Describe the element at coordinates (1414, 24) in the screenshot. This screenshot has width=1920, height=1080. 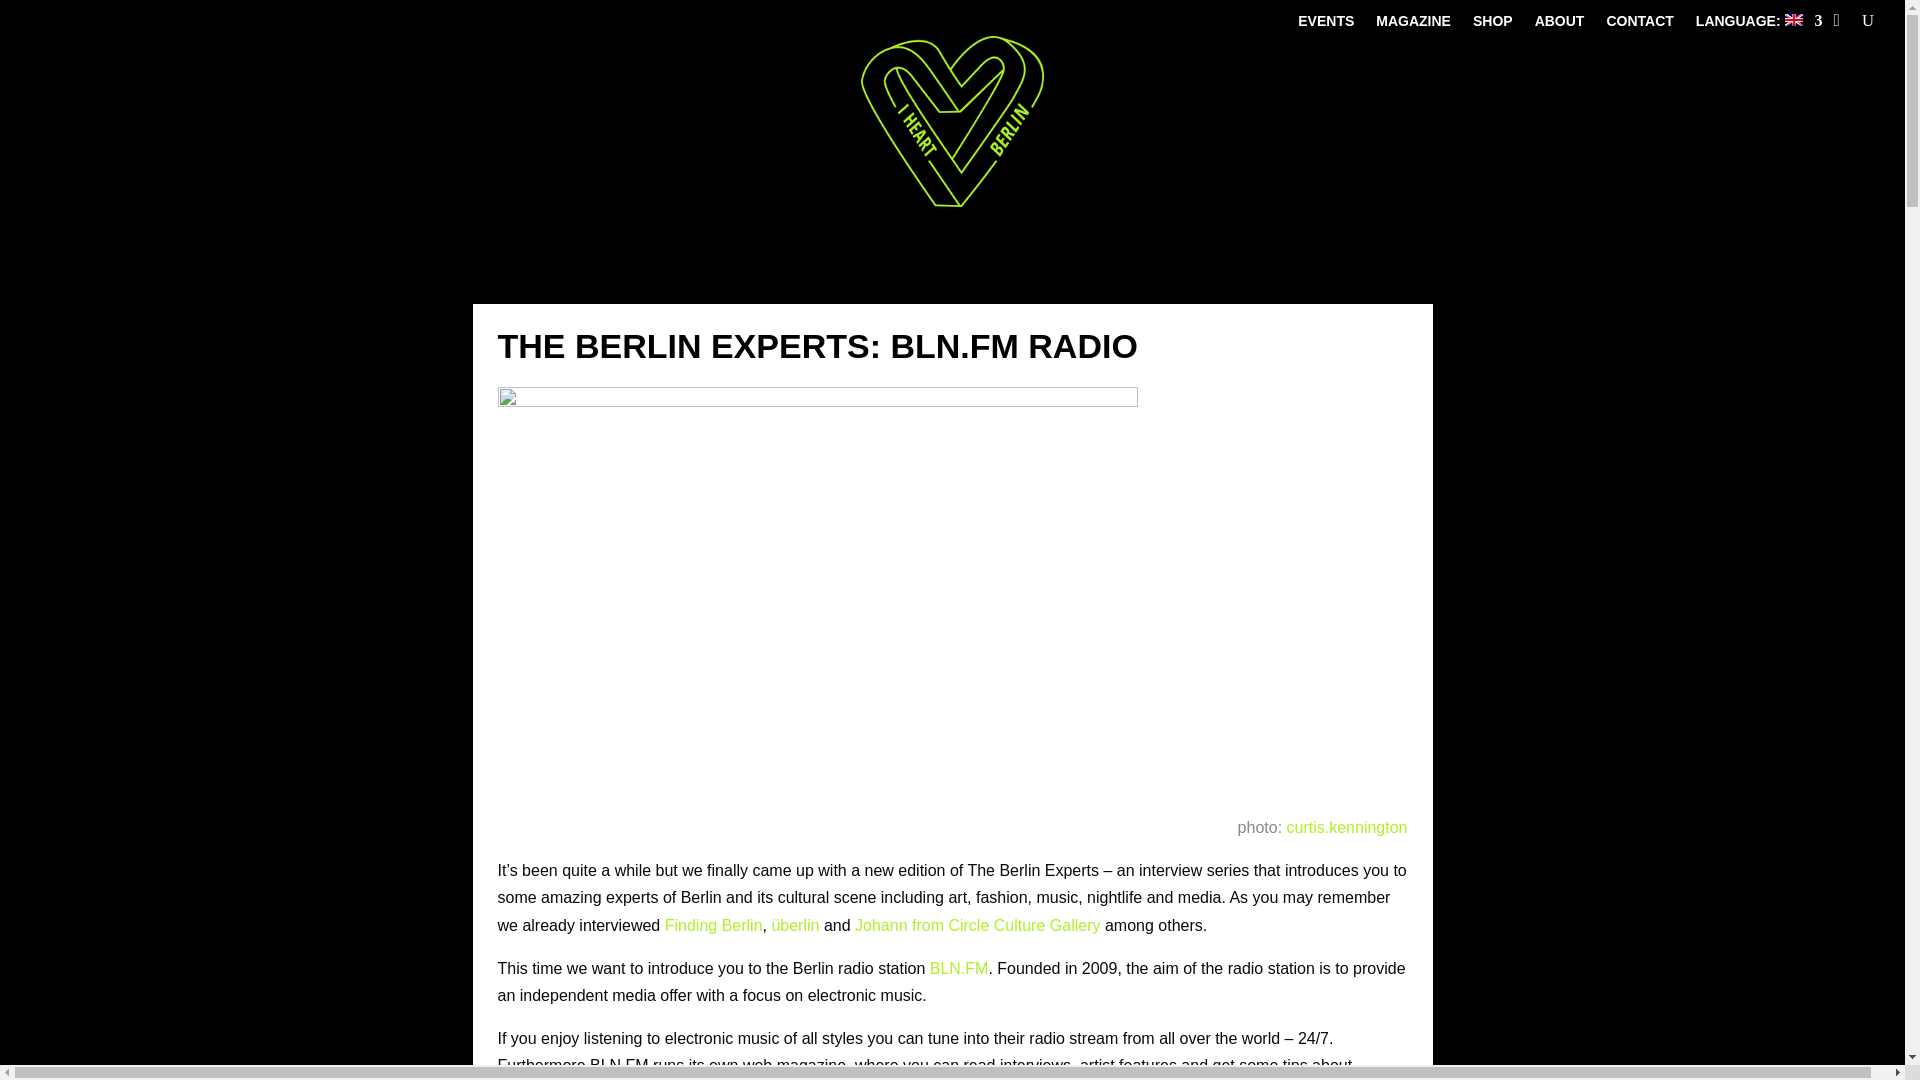
I see `MAGAZINE` at that location.